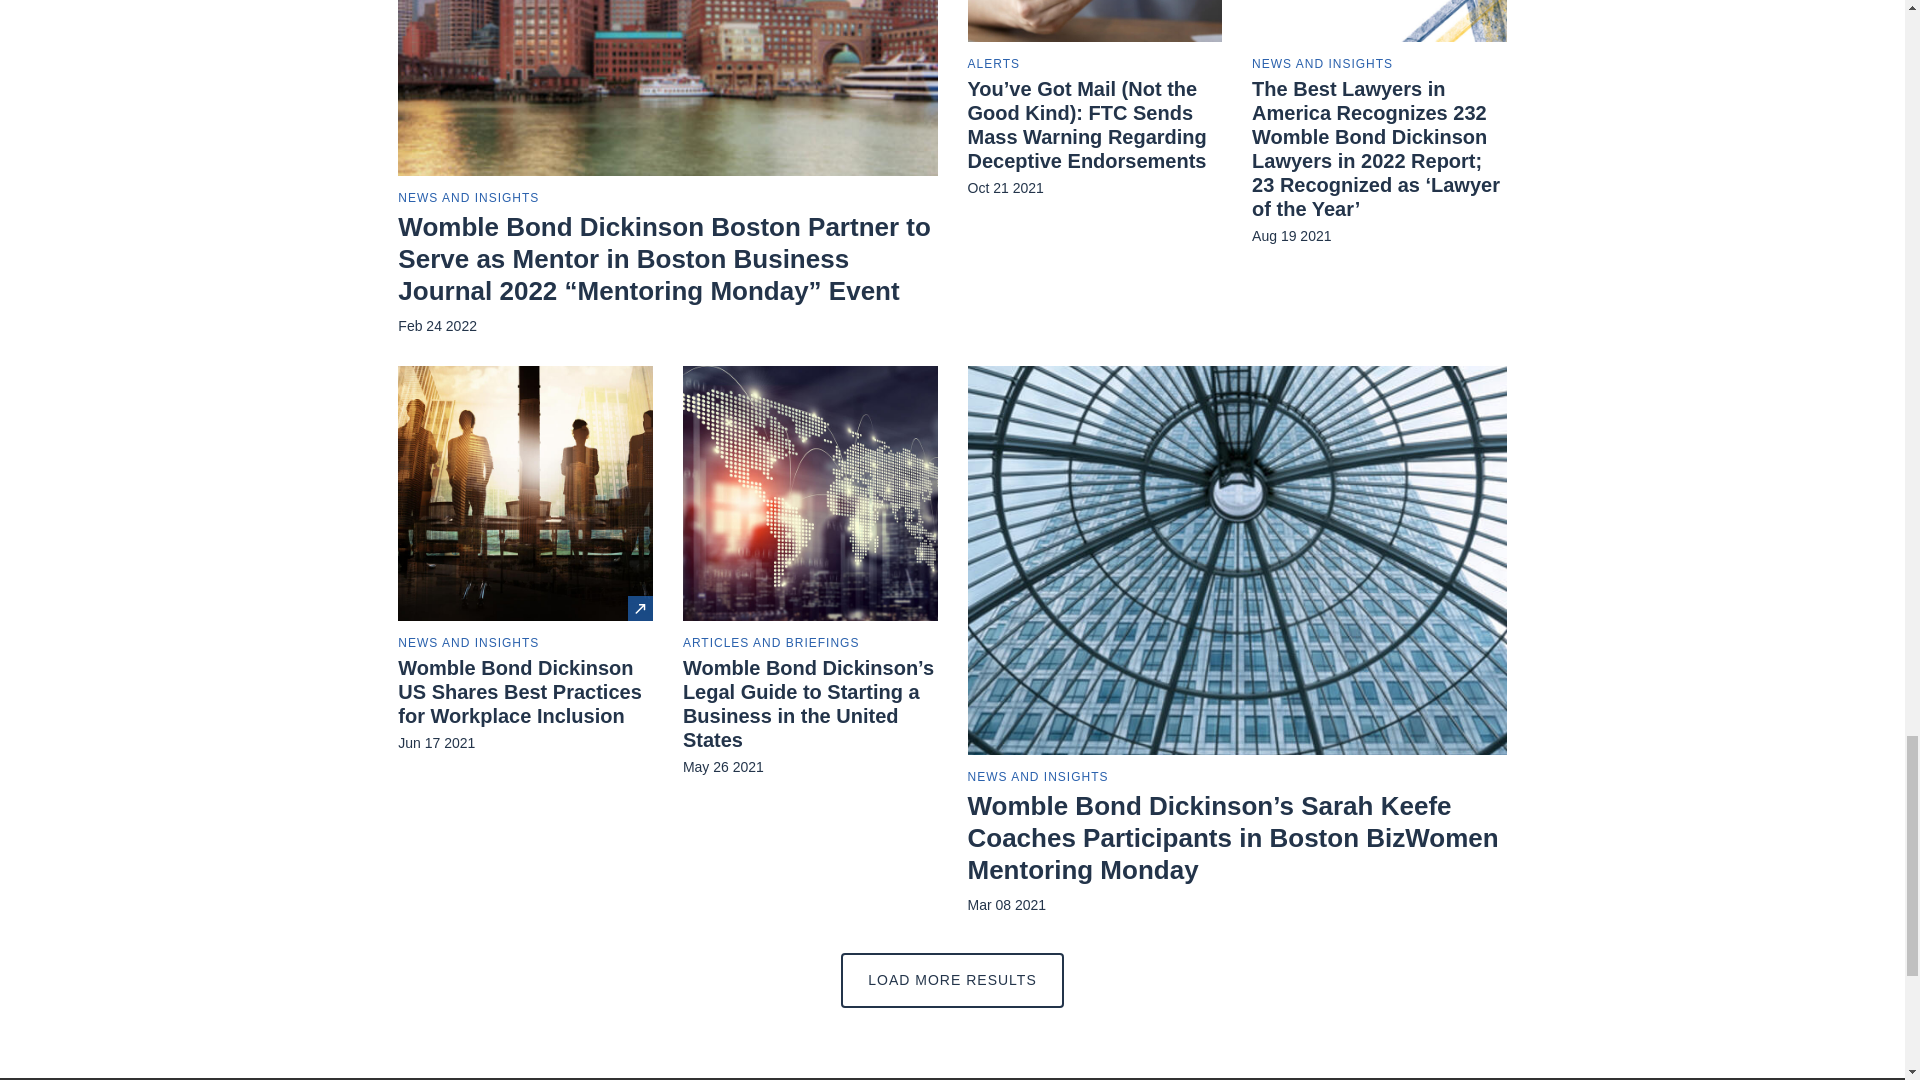 The image size is (1920, 1080). Describe the element at coordinates (952, 980) in the screenshot. I see `Go to next page` at that location.